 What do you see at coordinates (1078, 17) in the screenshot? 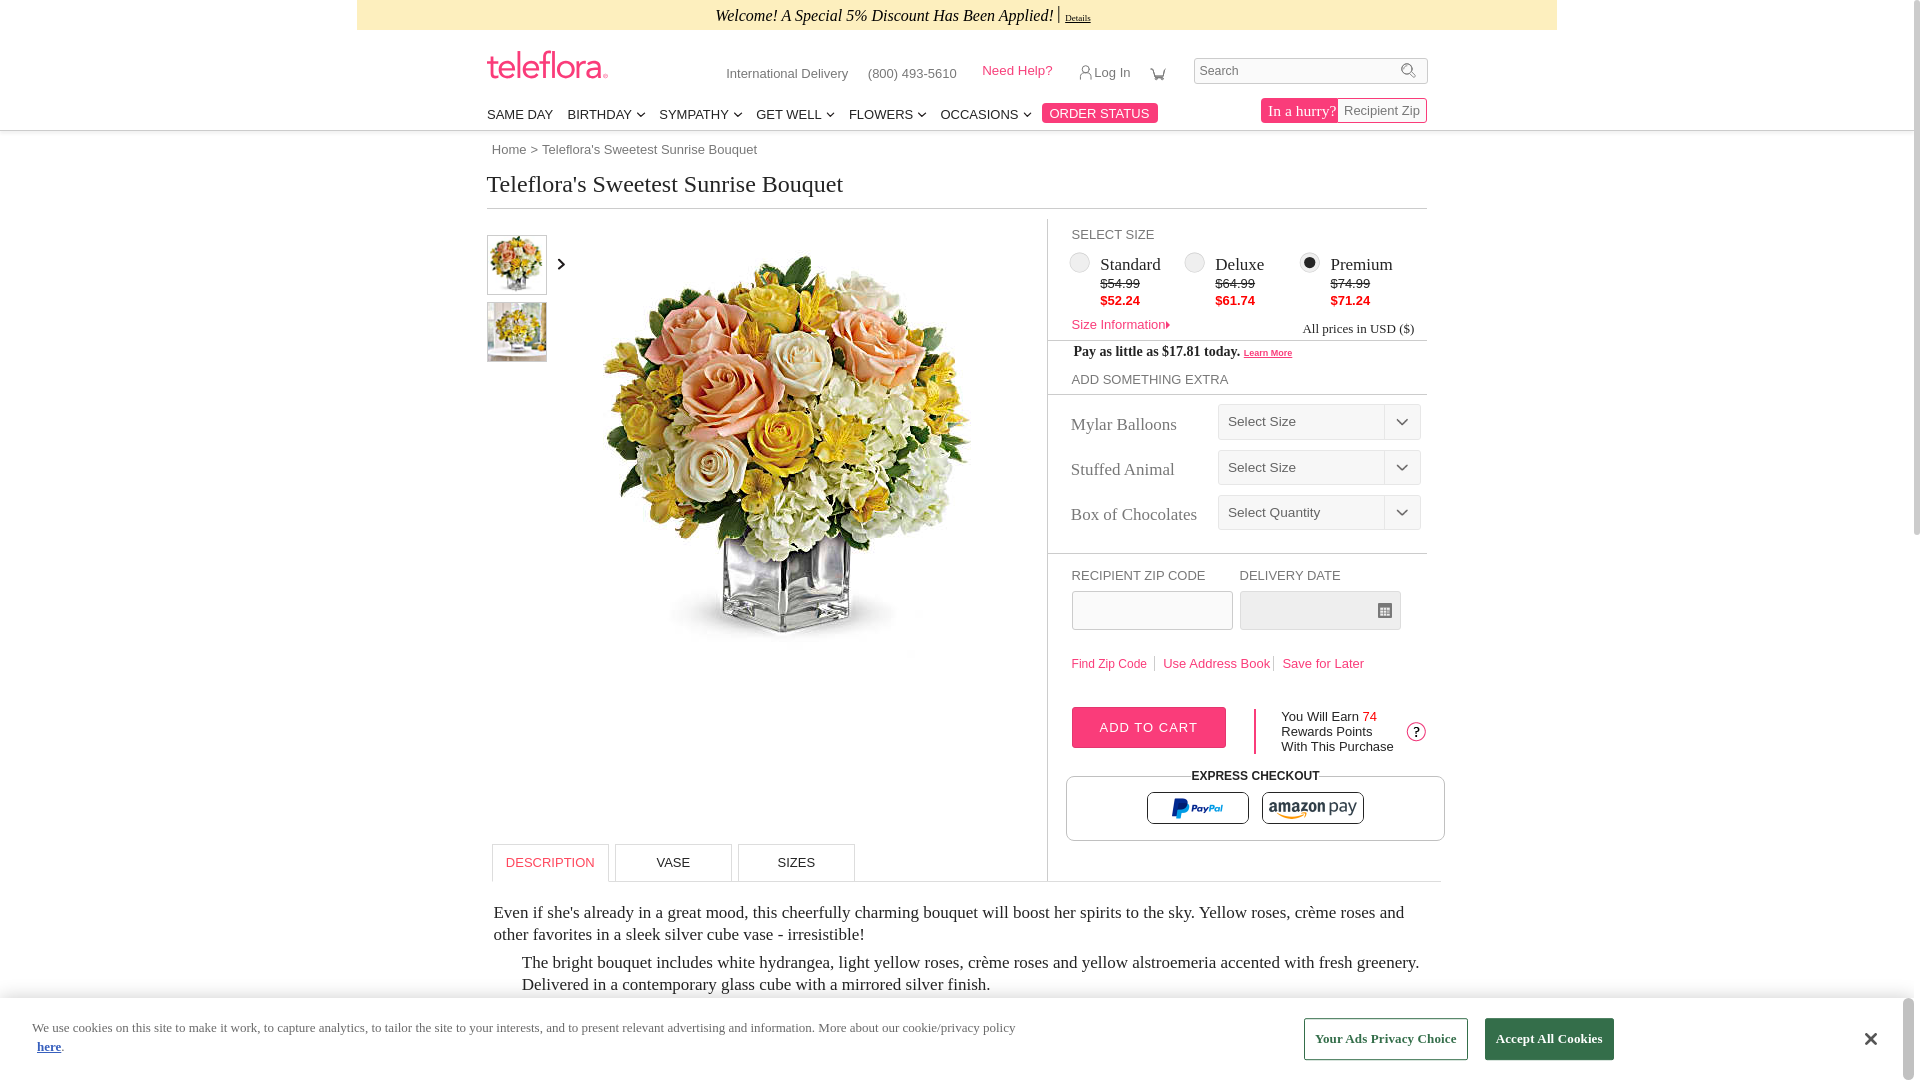
I see `Details` at bounding box center [1078, 17].